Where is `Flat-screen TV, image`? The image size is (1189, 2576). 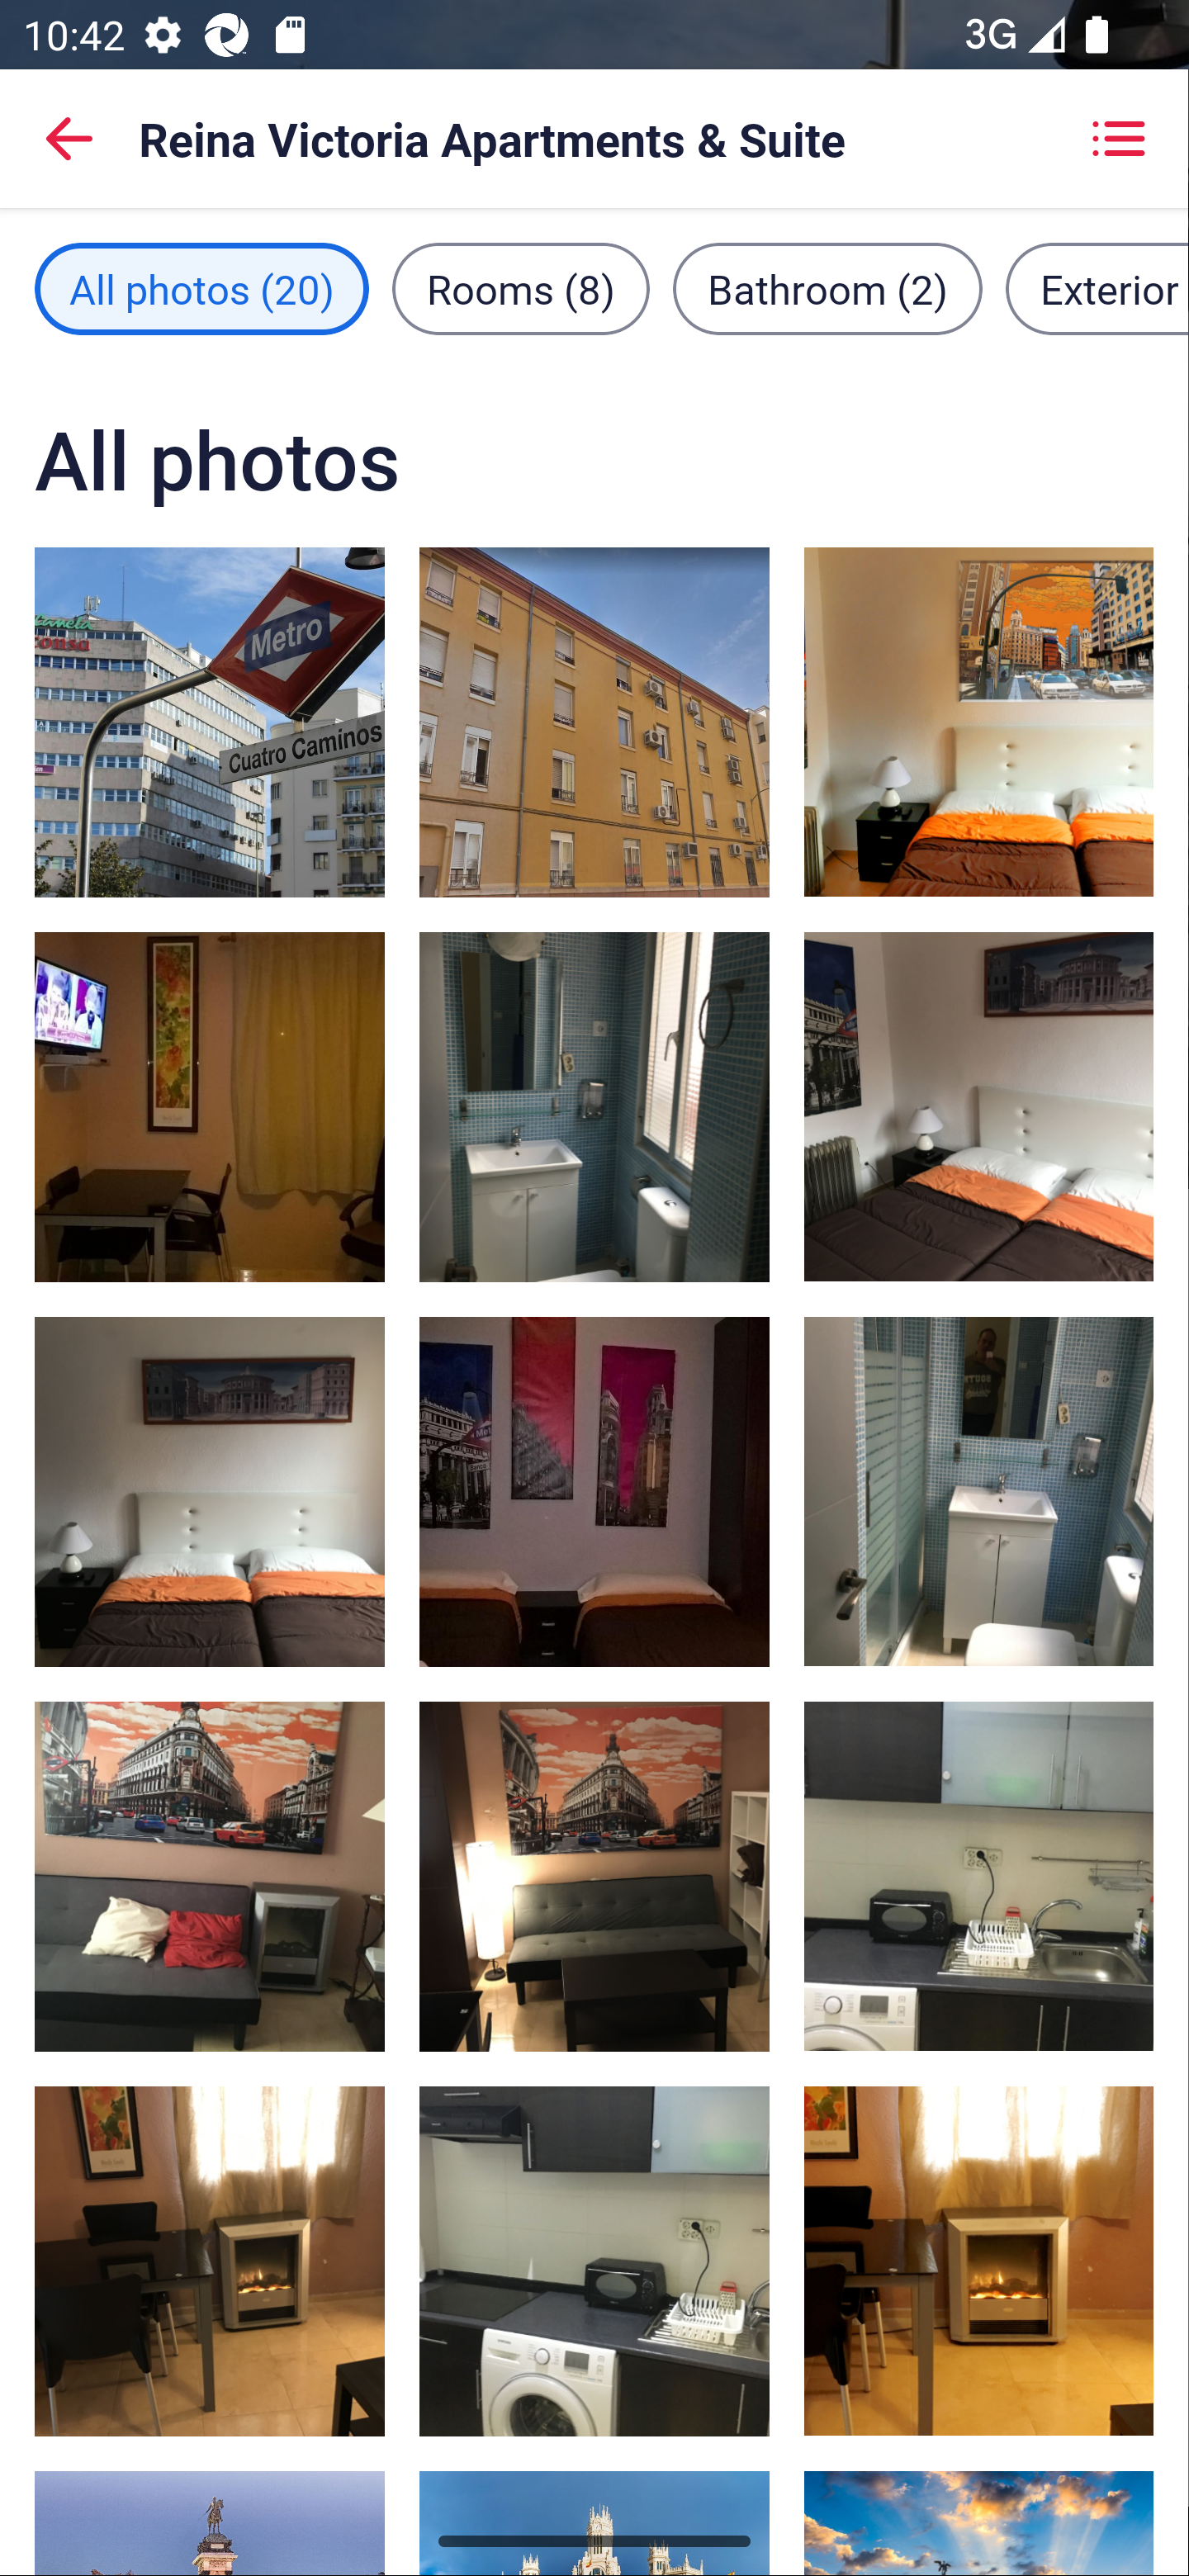
Flat-screen TV, image is located at coordinates (210, 1876).